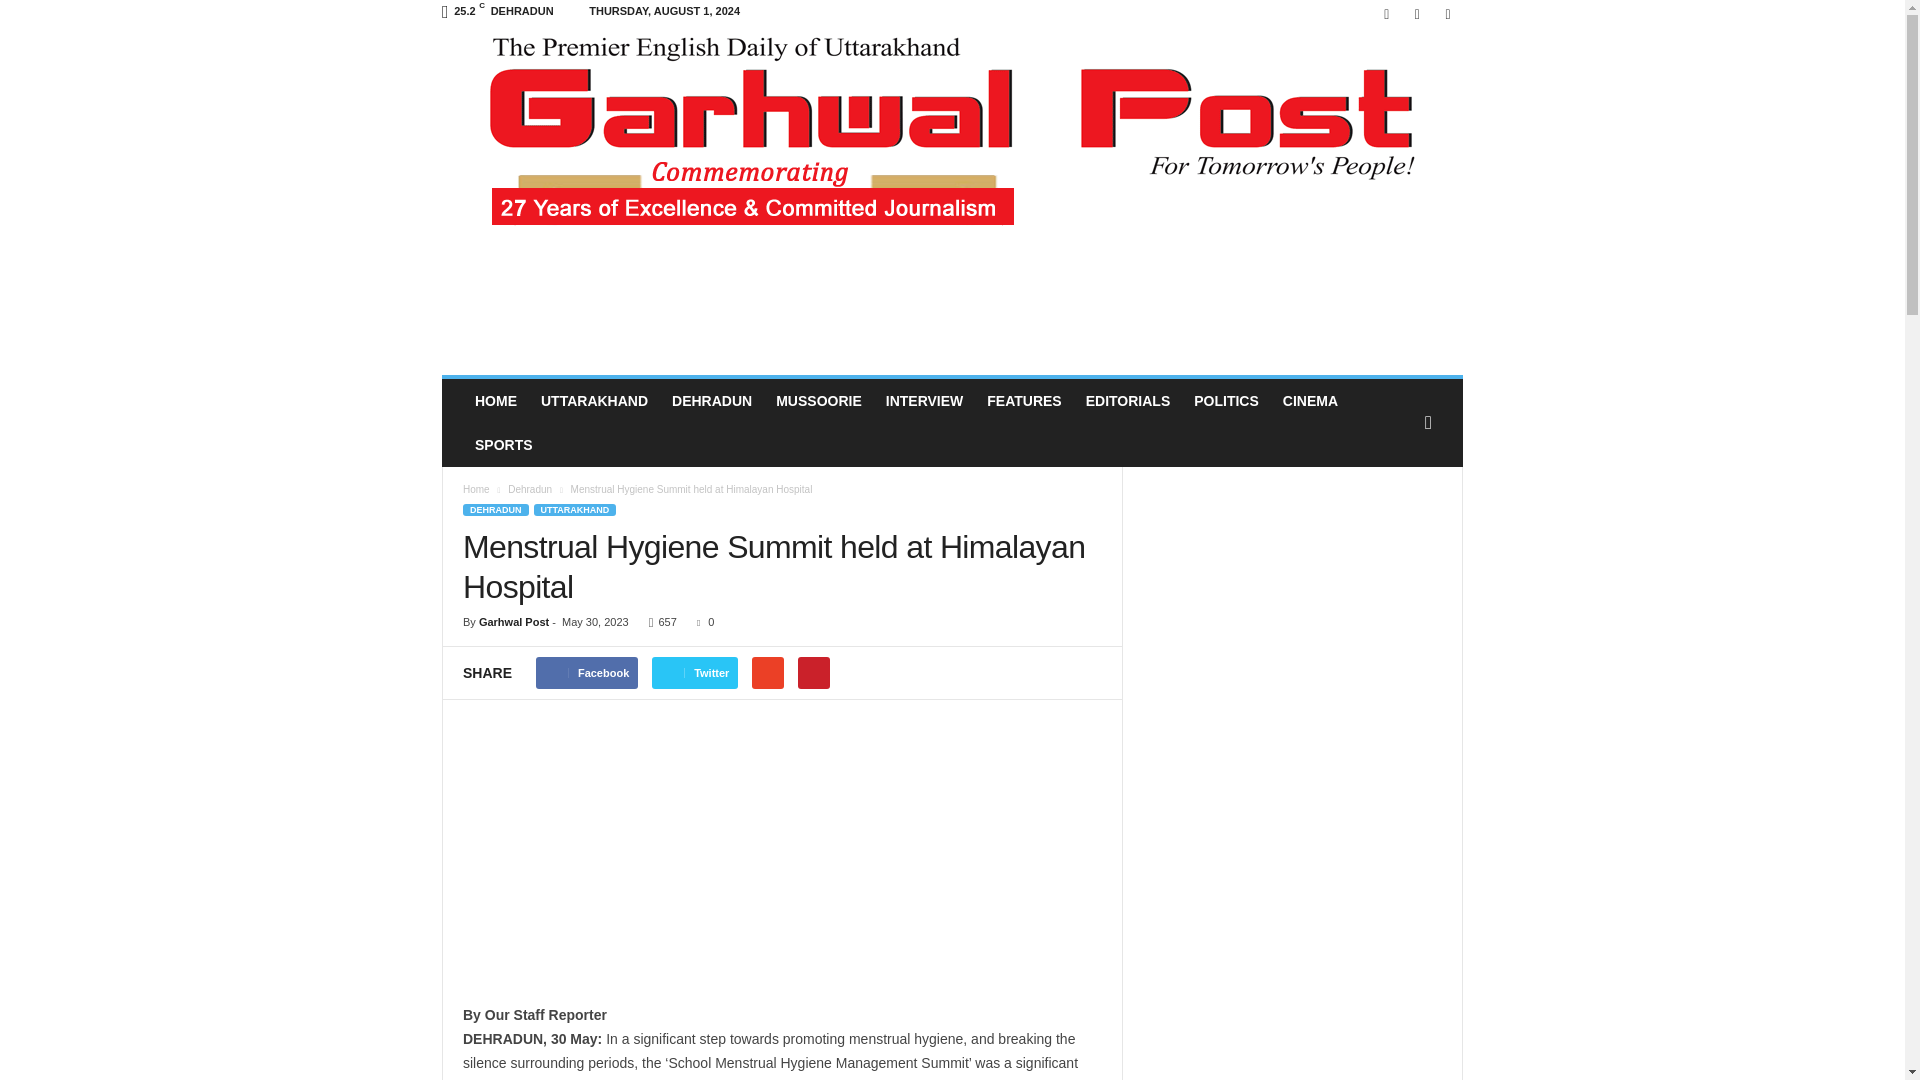 This screenshot has width=1920, height=1080. I want to click on View all posts in Dehradun, so click(531, 488).